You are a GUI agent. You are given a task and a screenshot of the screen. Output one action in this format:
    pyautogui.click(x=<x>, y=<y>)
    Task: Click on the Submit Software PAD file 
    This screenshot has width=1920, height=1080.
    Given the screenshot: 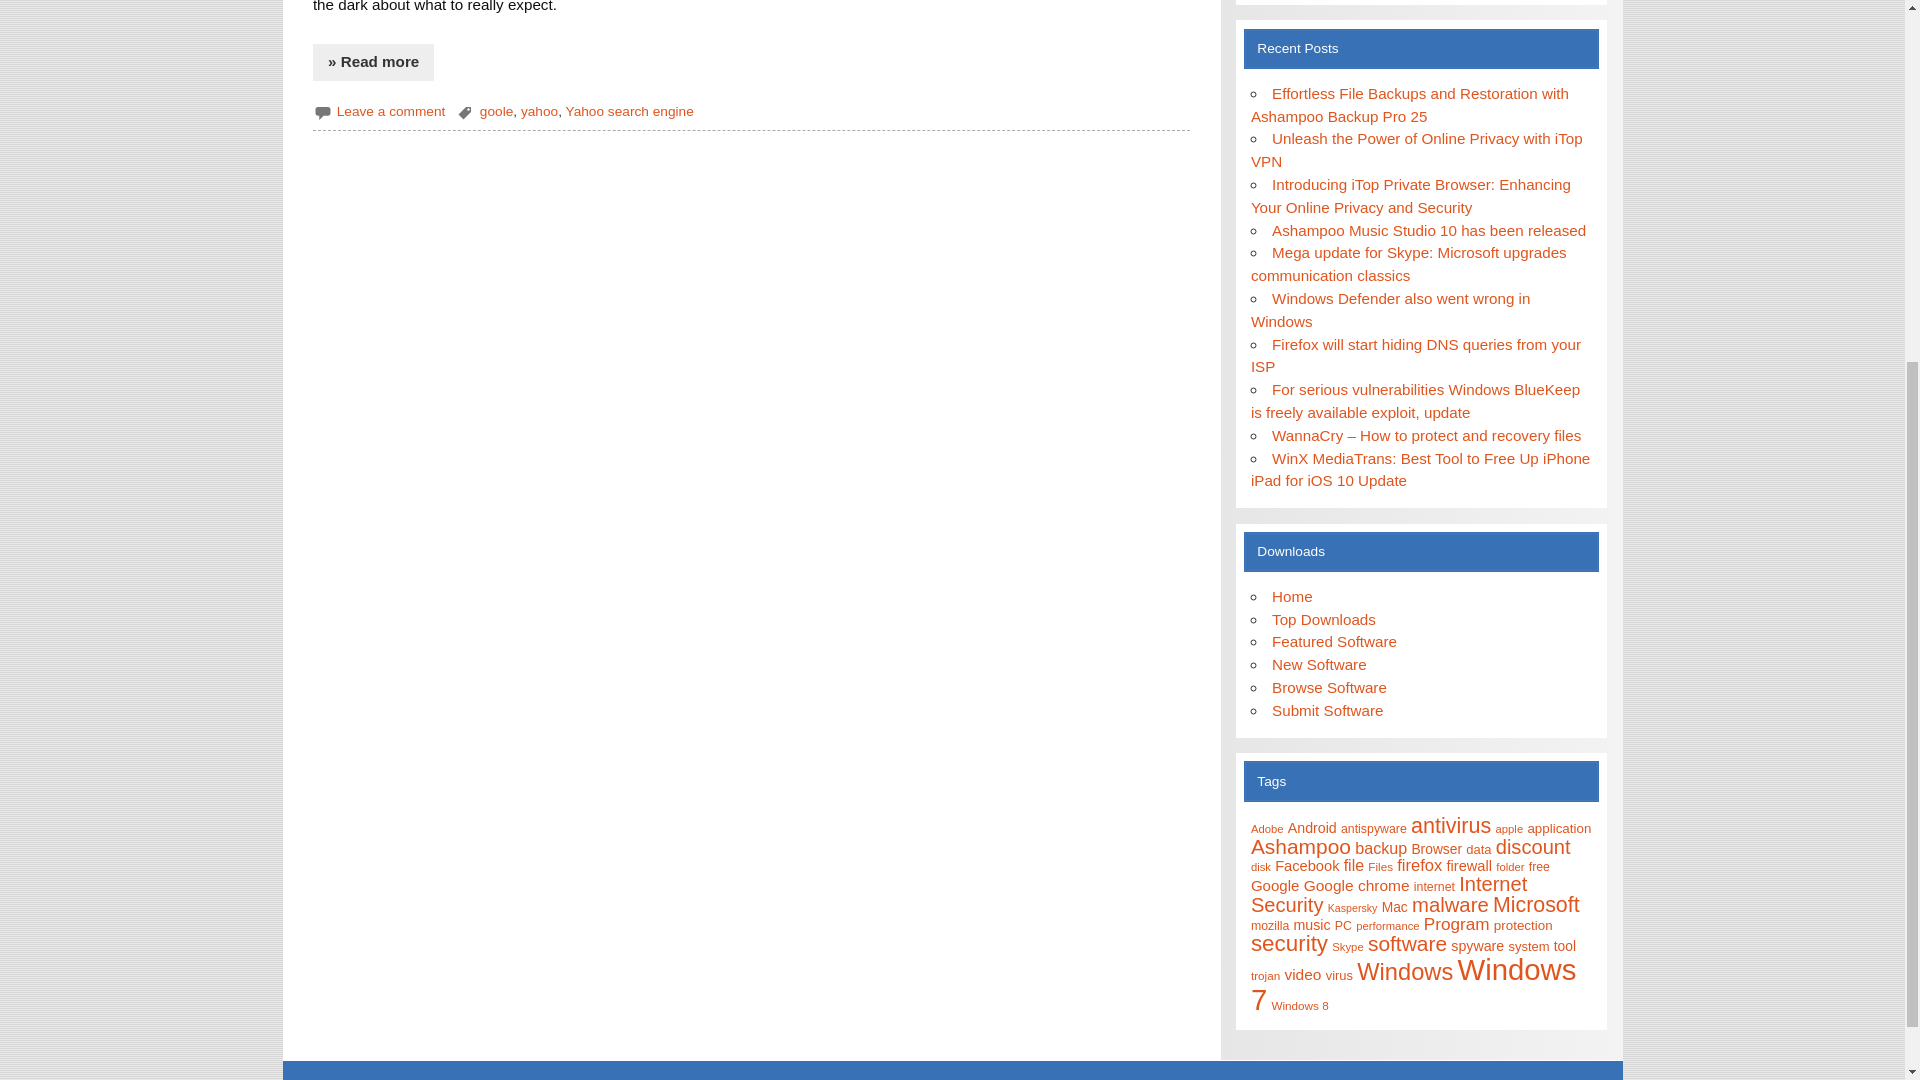 What is the action you would take?
    pyautogui.click(x=1326, y=710)
    